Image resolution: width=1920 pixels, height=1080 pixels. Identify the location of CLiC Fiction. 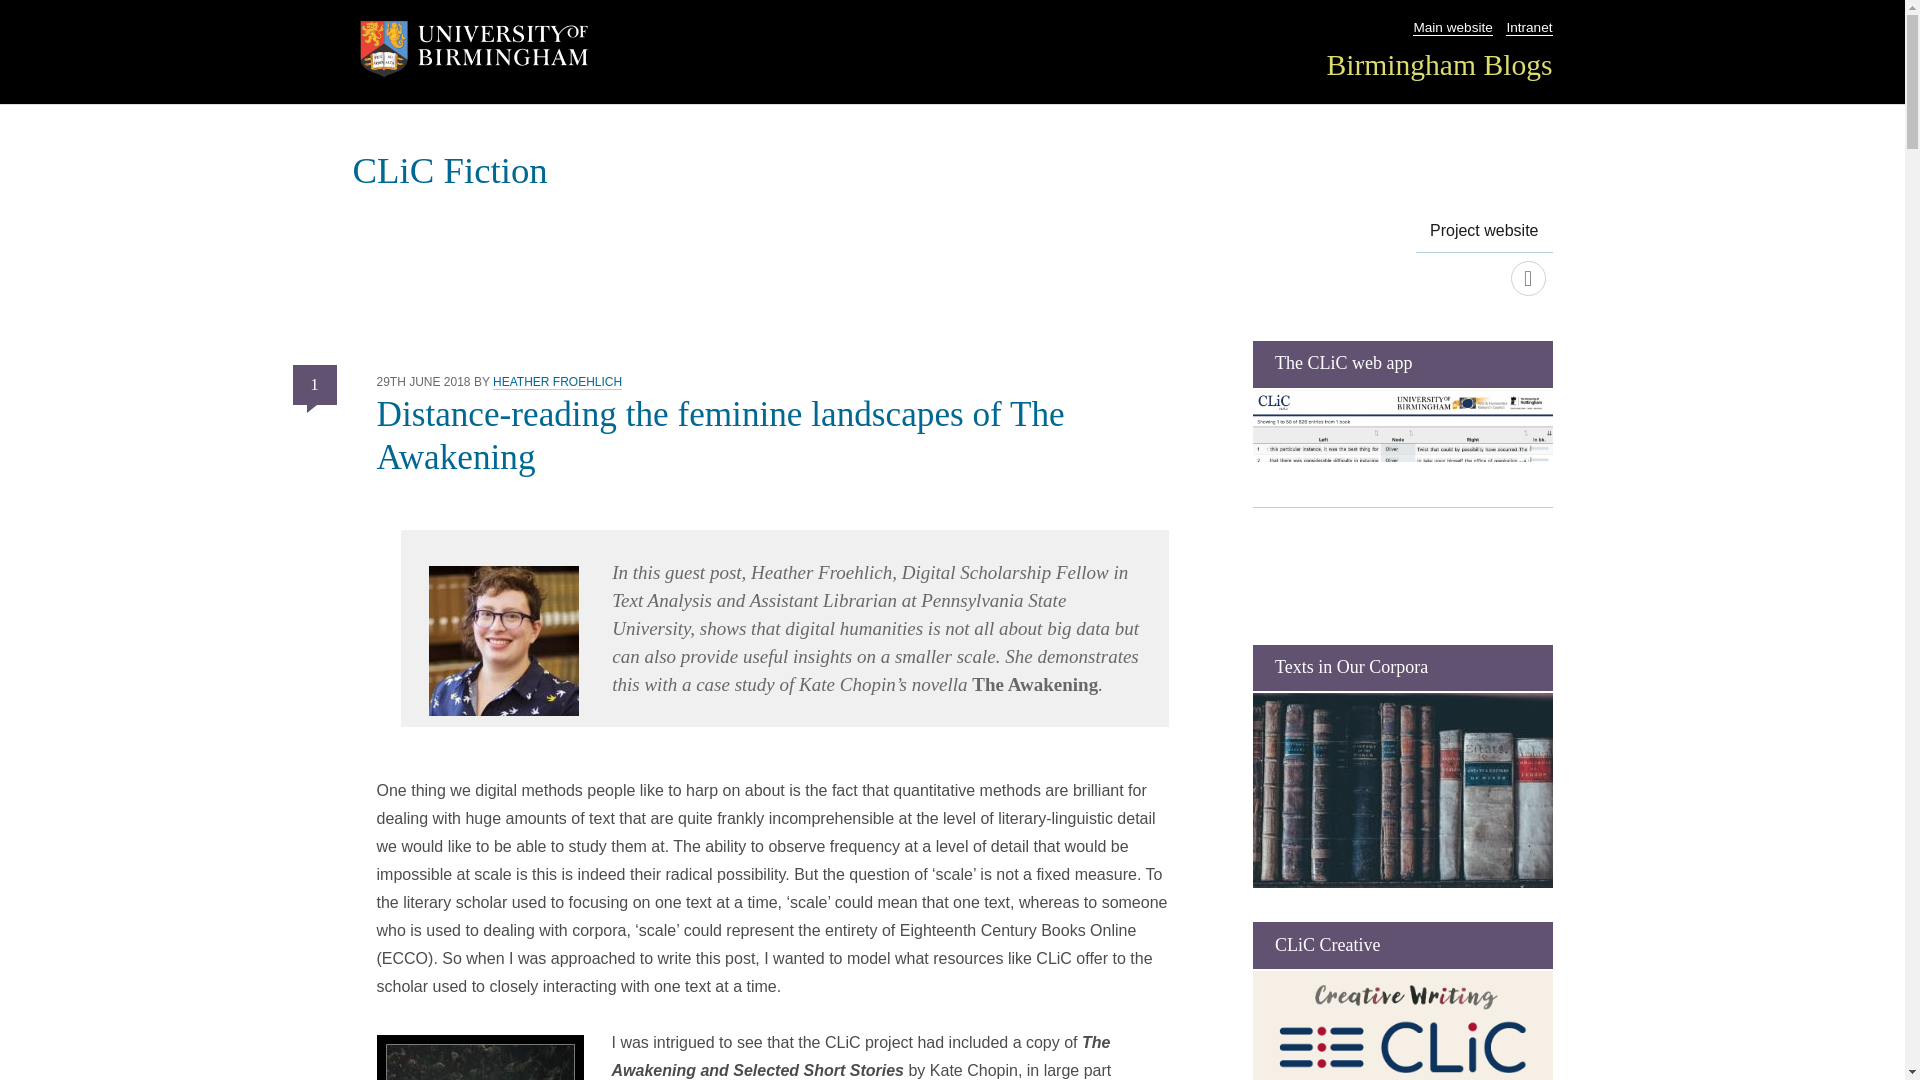
(449, 170).